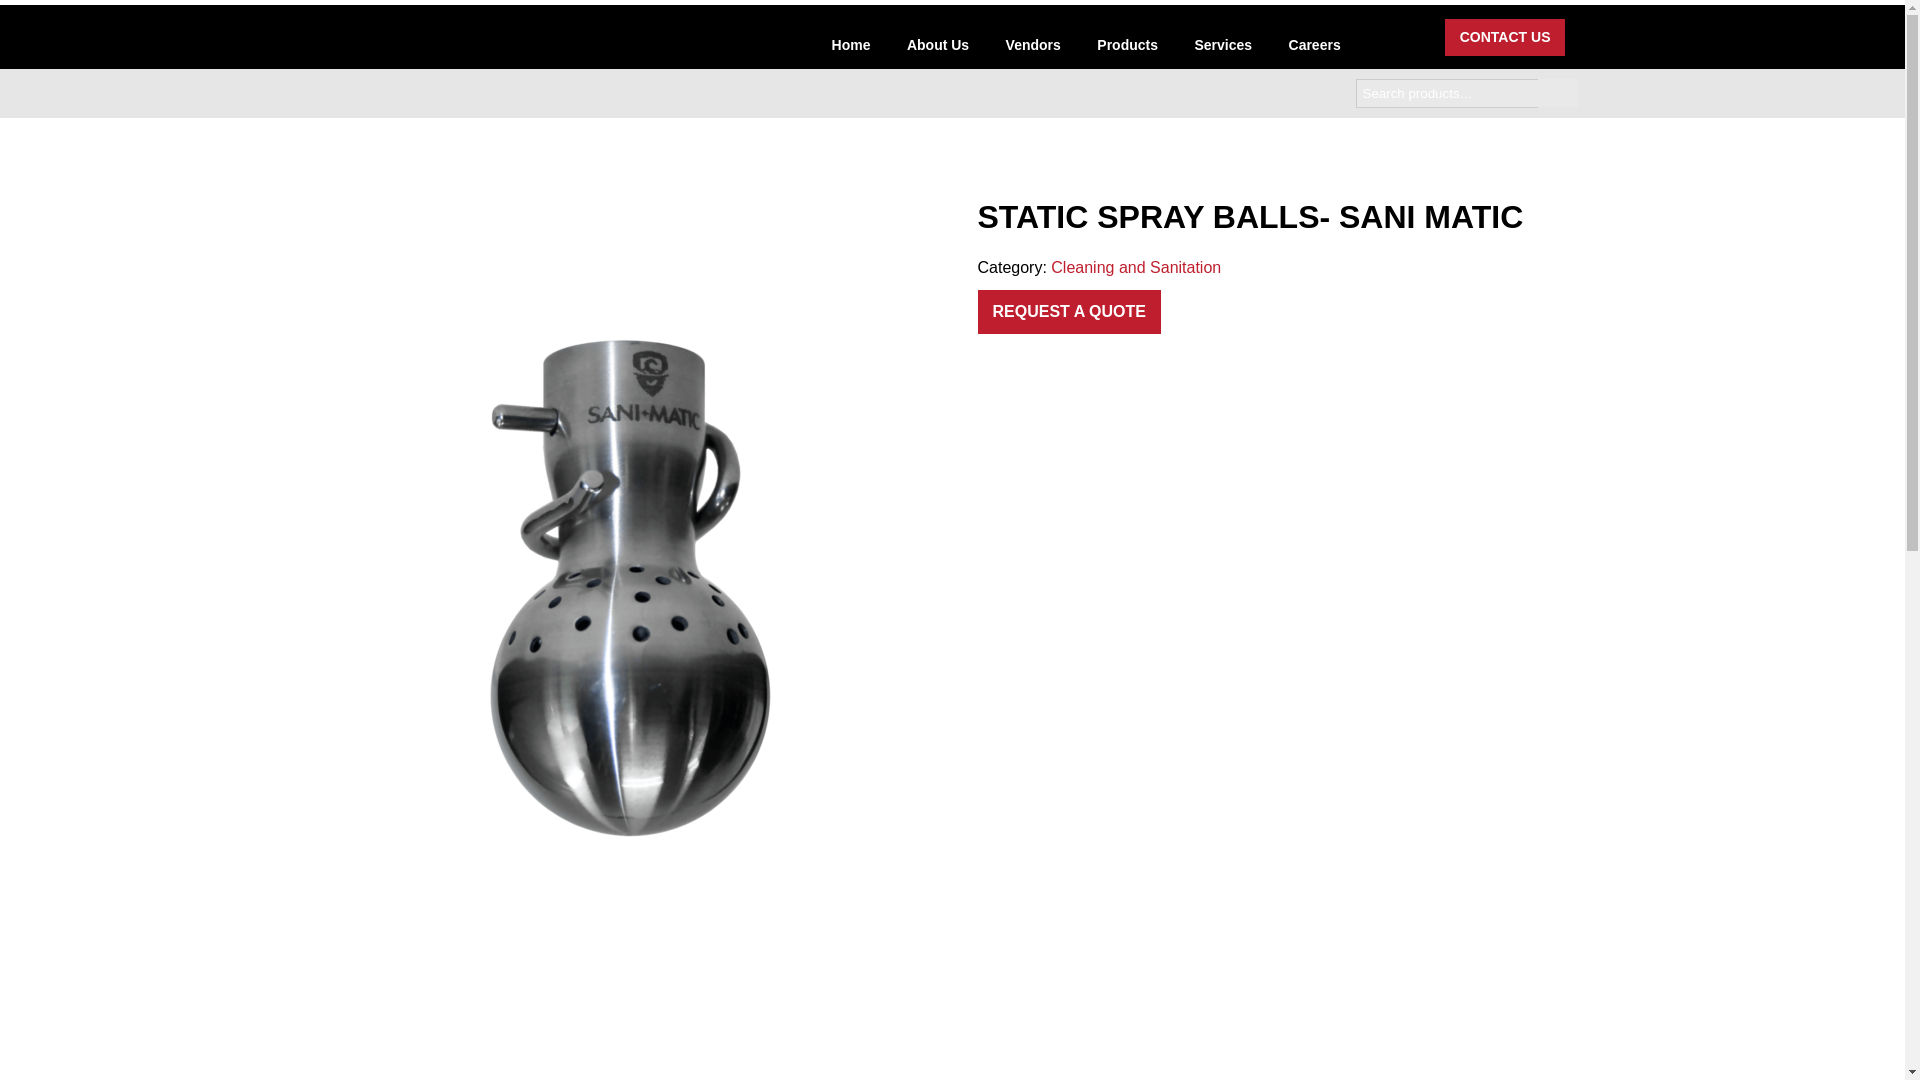  I want to click on Cleaning and Sanitation, so click(1136, 268).